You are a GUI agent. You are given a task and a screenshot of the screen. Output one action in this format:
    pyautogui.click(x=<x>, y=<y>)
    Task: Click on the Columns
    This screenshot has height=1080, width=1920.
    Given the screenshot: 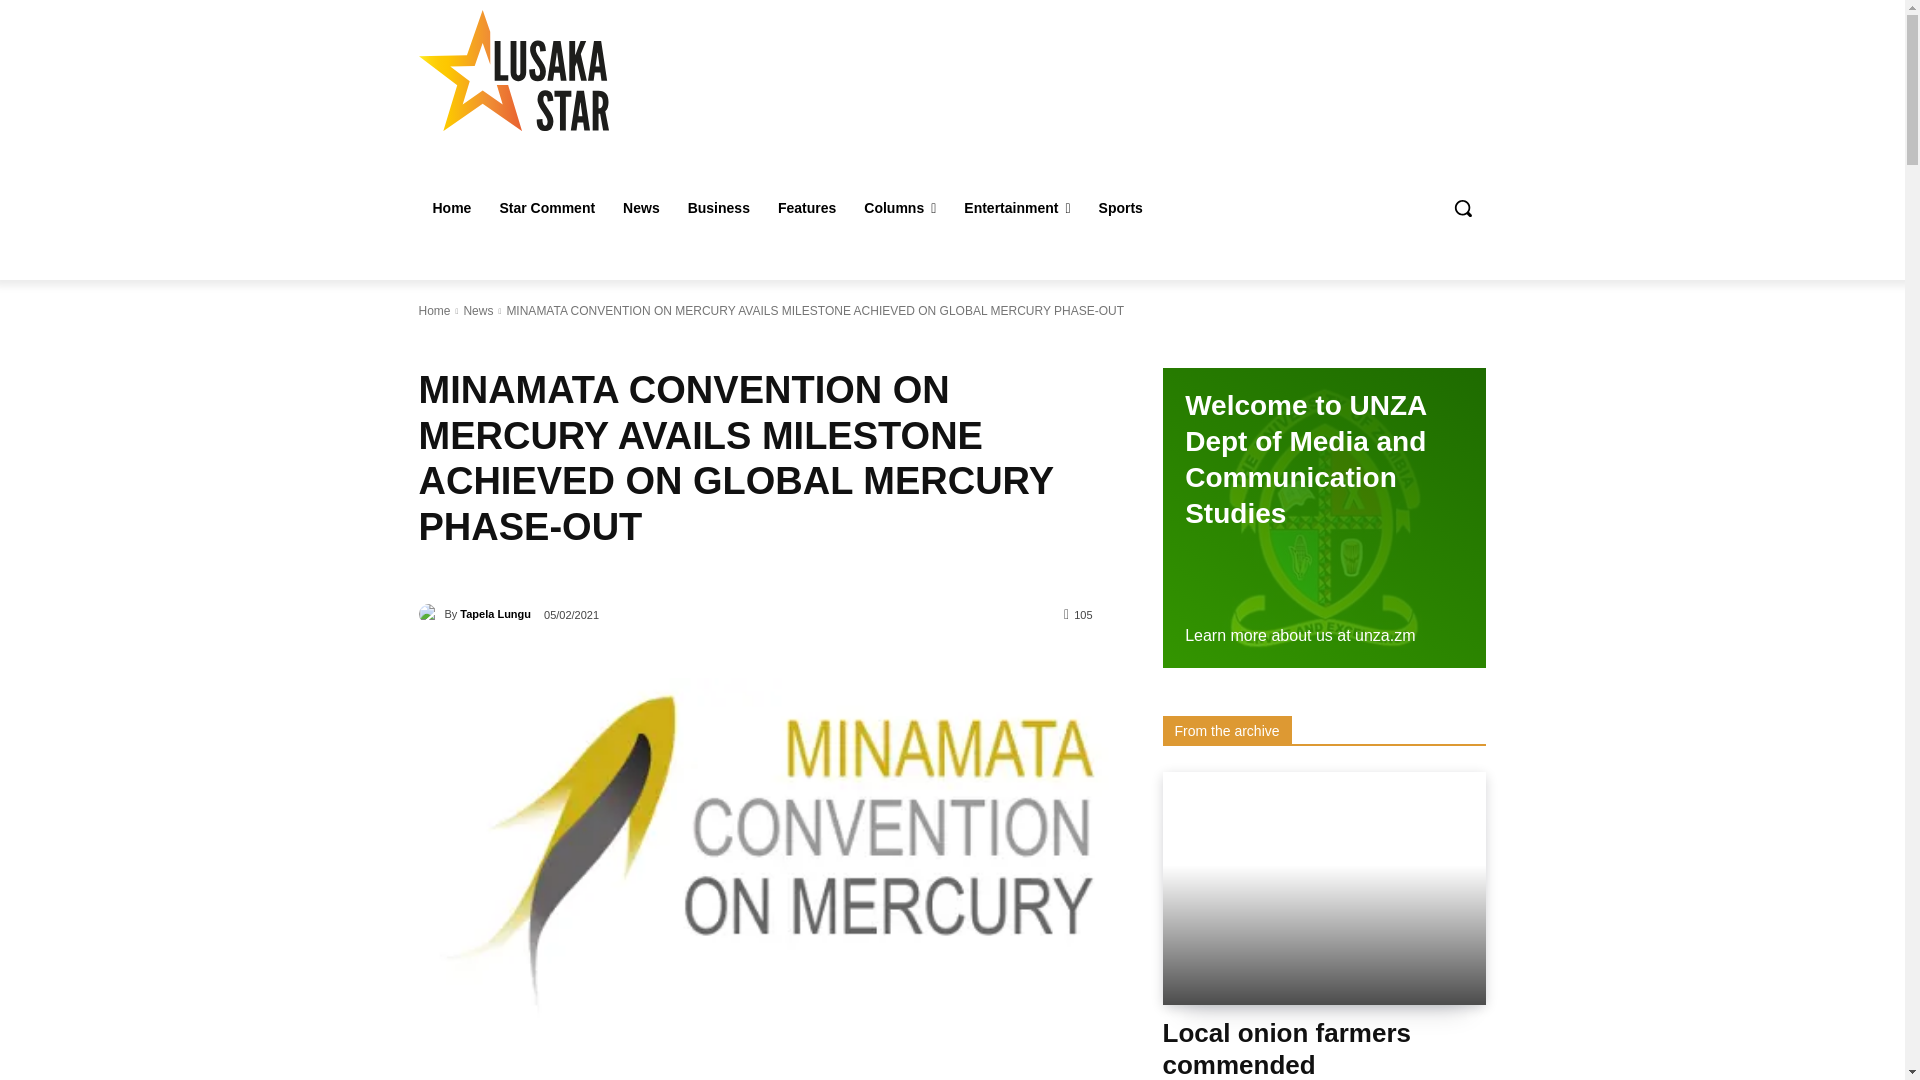 What is the action you would take?
    pyautogui.click(x=900, y=208)
    